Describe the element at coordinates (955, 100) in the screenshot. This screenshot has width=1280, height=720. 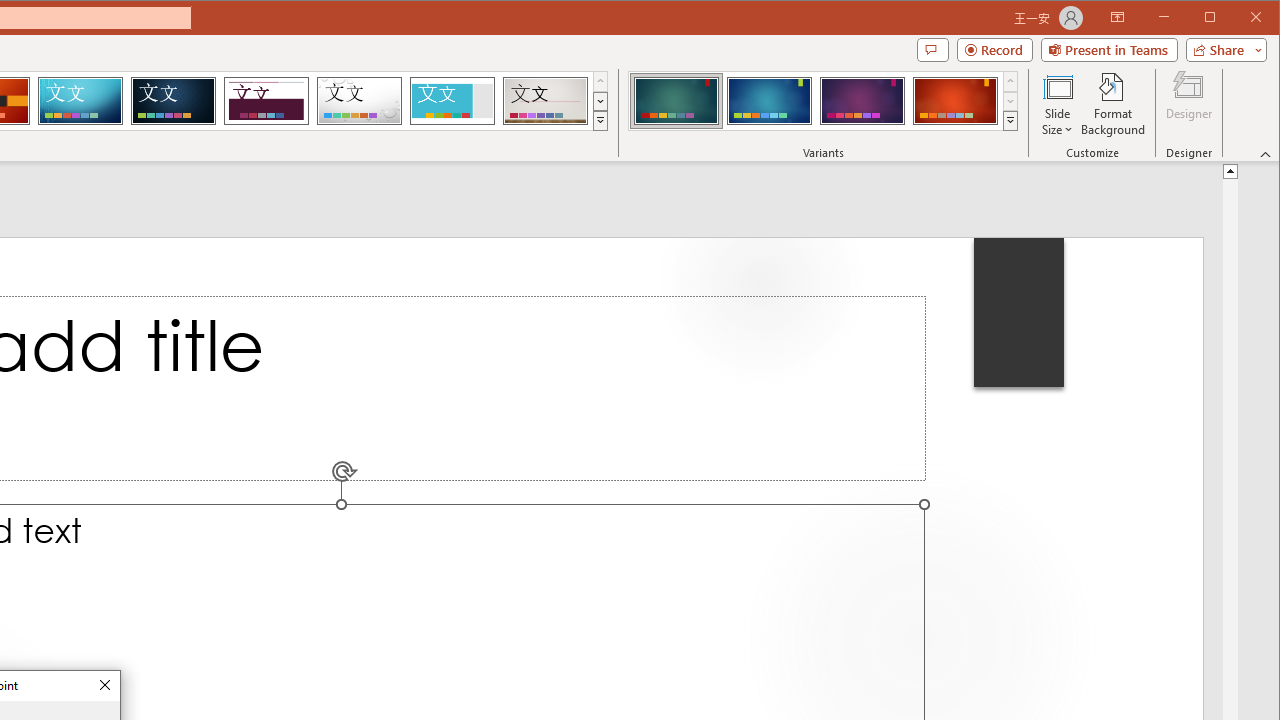
I see `Ion Variant 4` at that location.